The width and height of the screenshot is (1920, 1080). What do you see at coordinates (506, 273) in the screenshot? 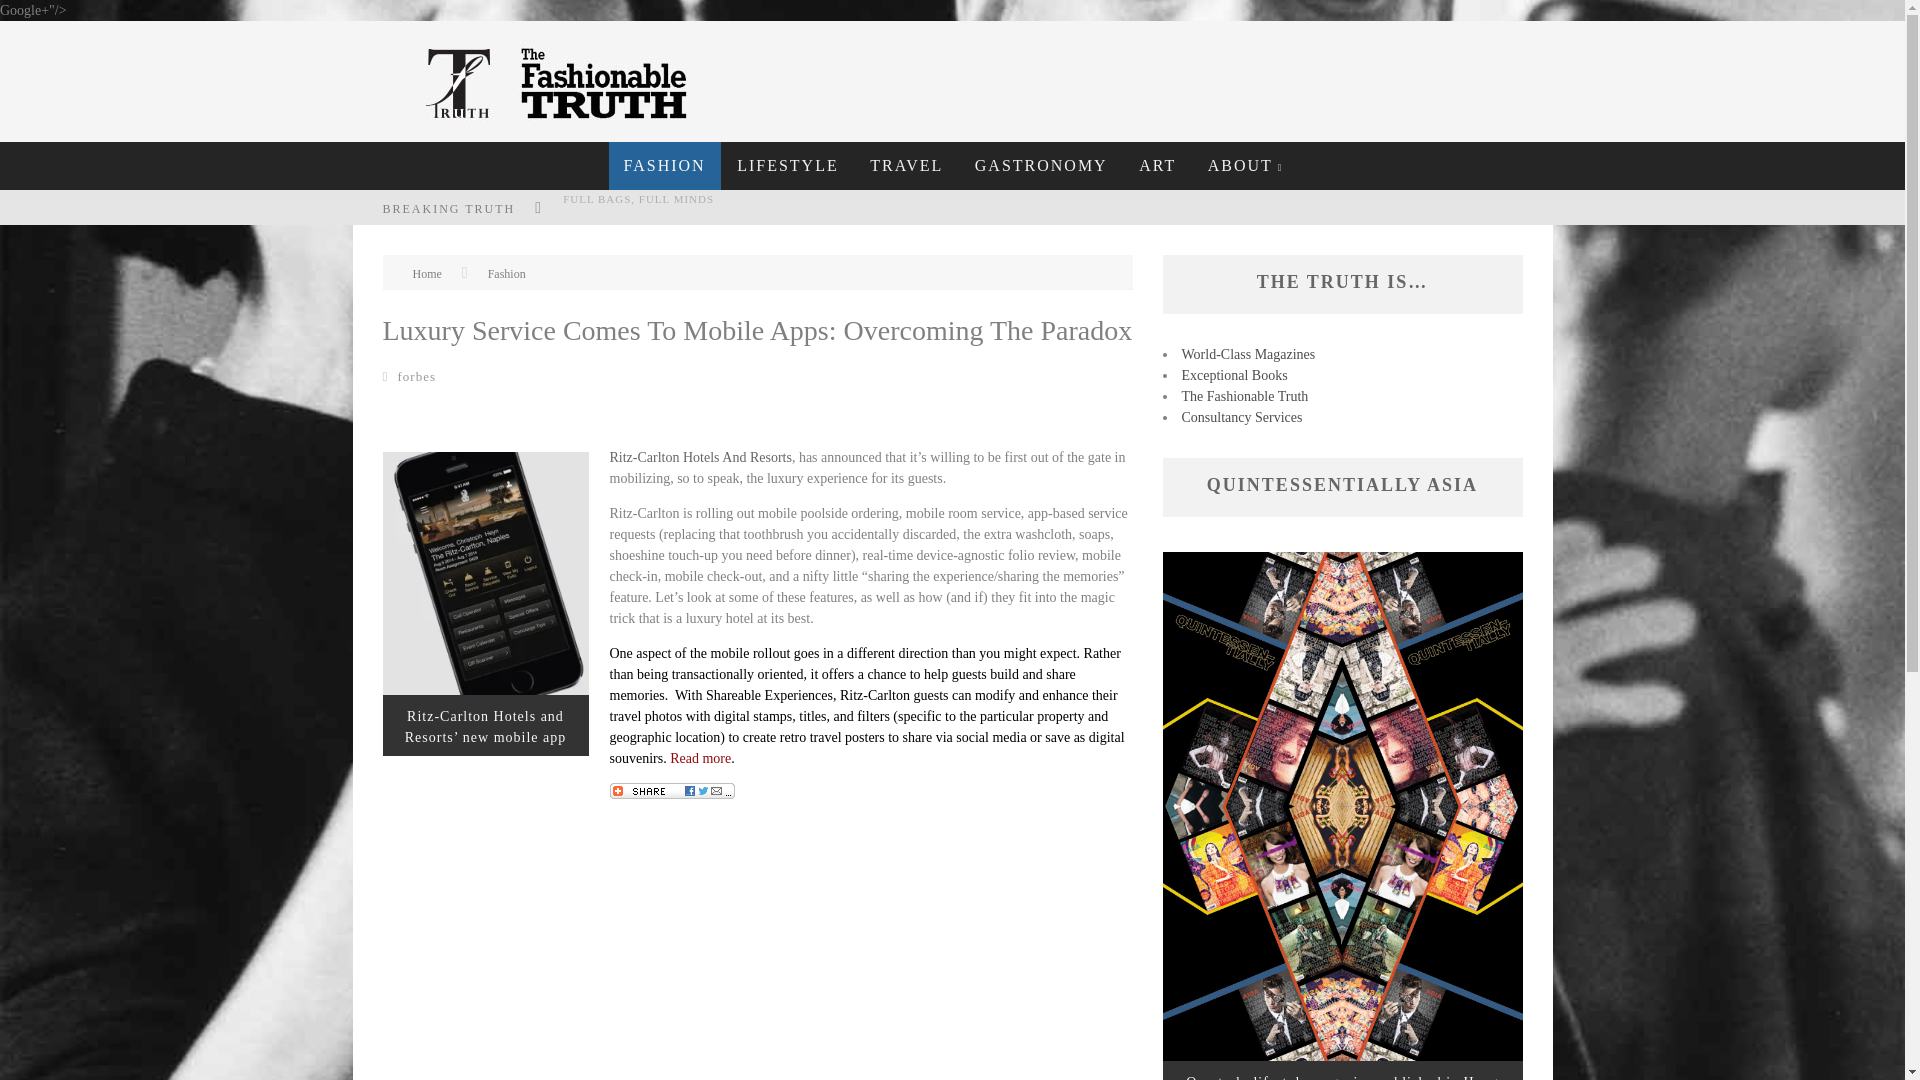
I see `View all posts in Fashion` at bounding box center [506, 273].